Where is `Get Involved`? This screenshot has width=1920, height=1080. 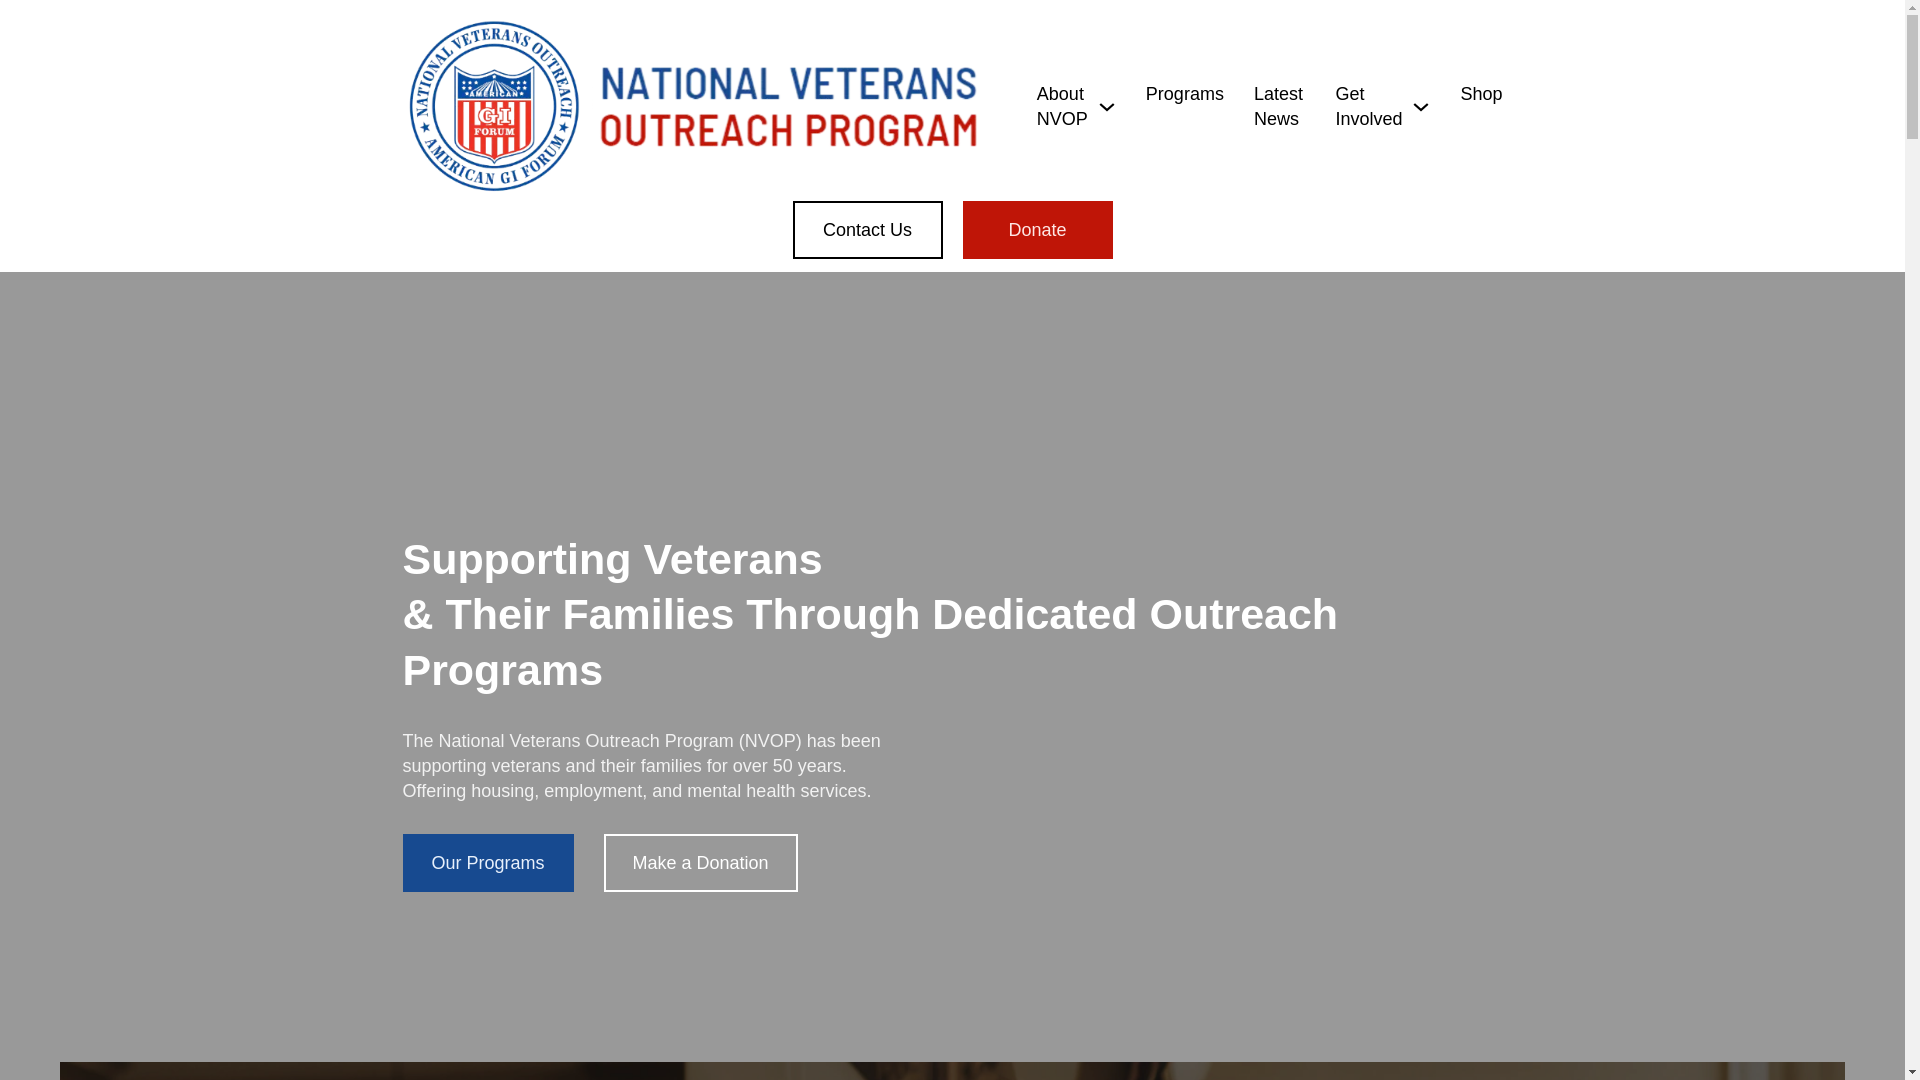
Get Involved is located at coordinates (1368, 106).